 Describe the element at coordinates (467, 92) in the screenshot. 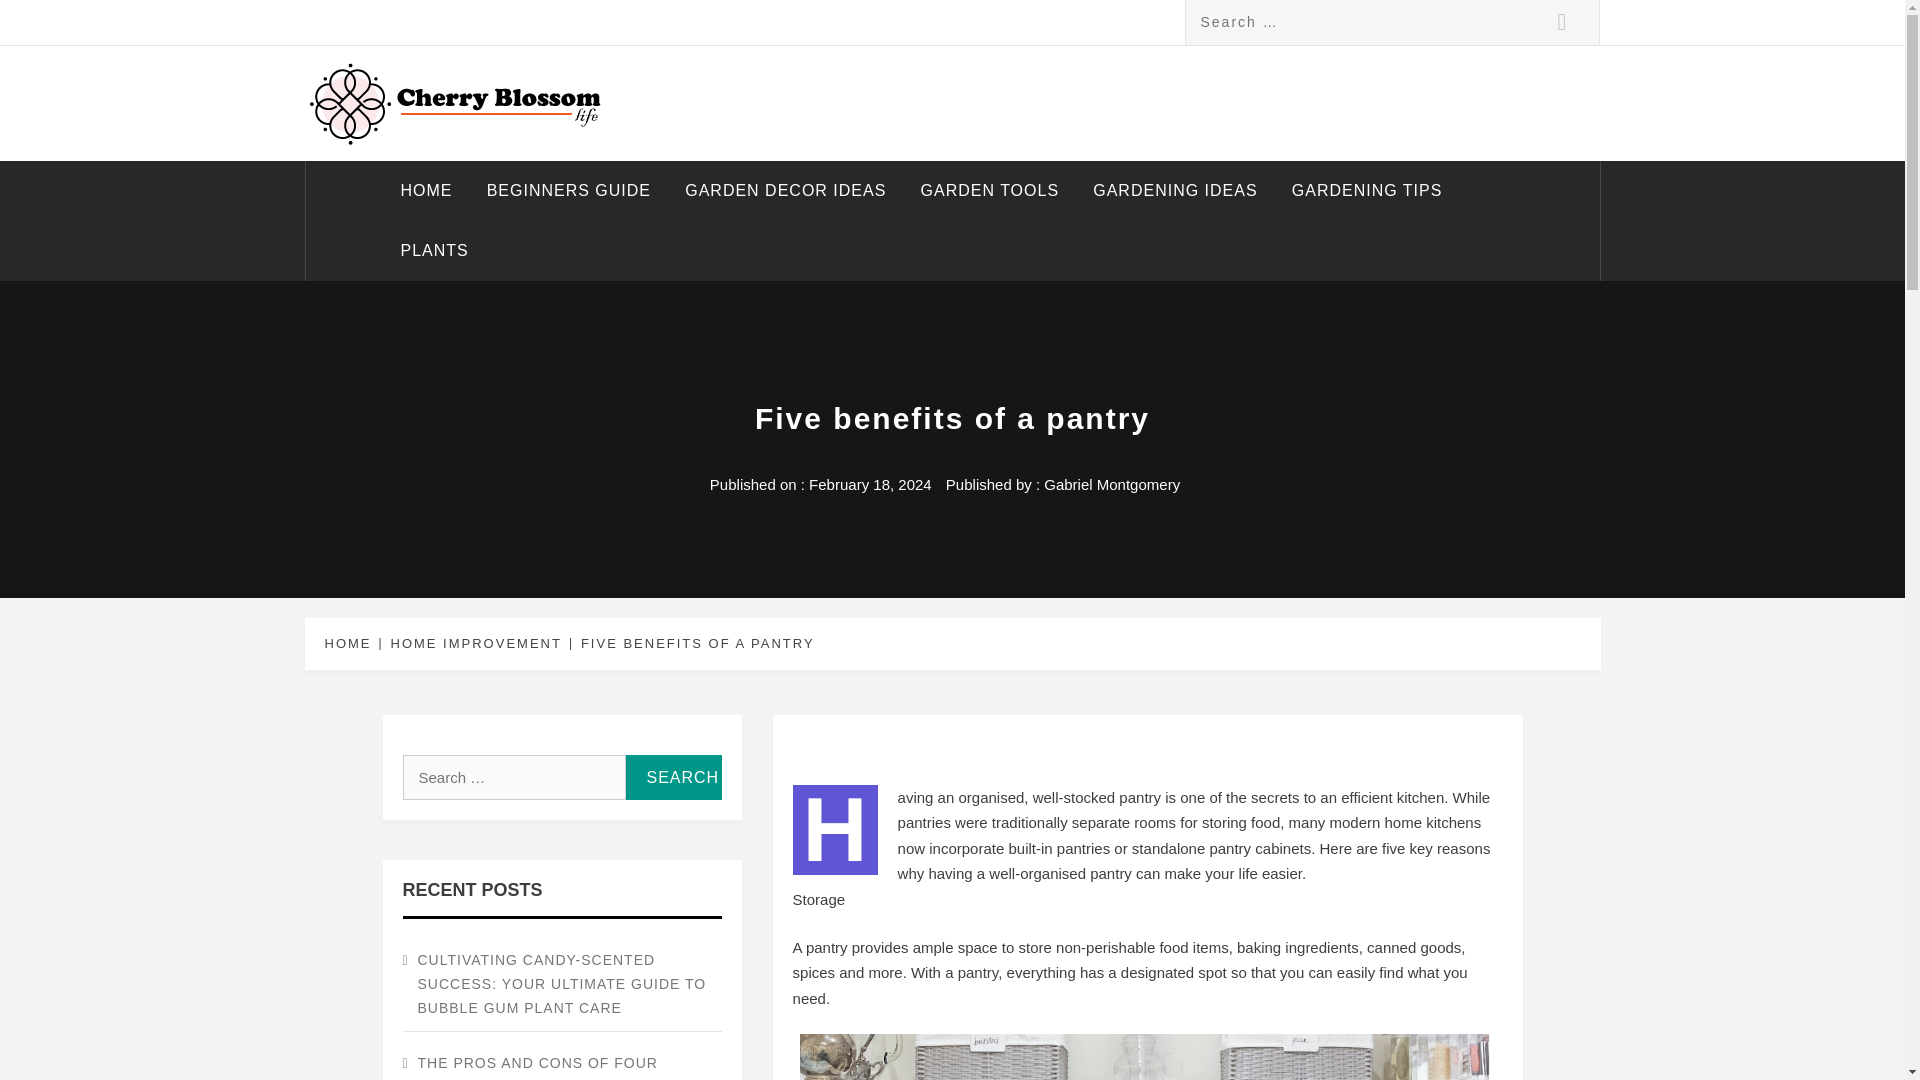

I see `Cherry Blossom` at that location.